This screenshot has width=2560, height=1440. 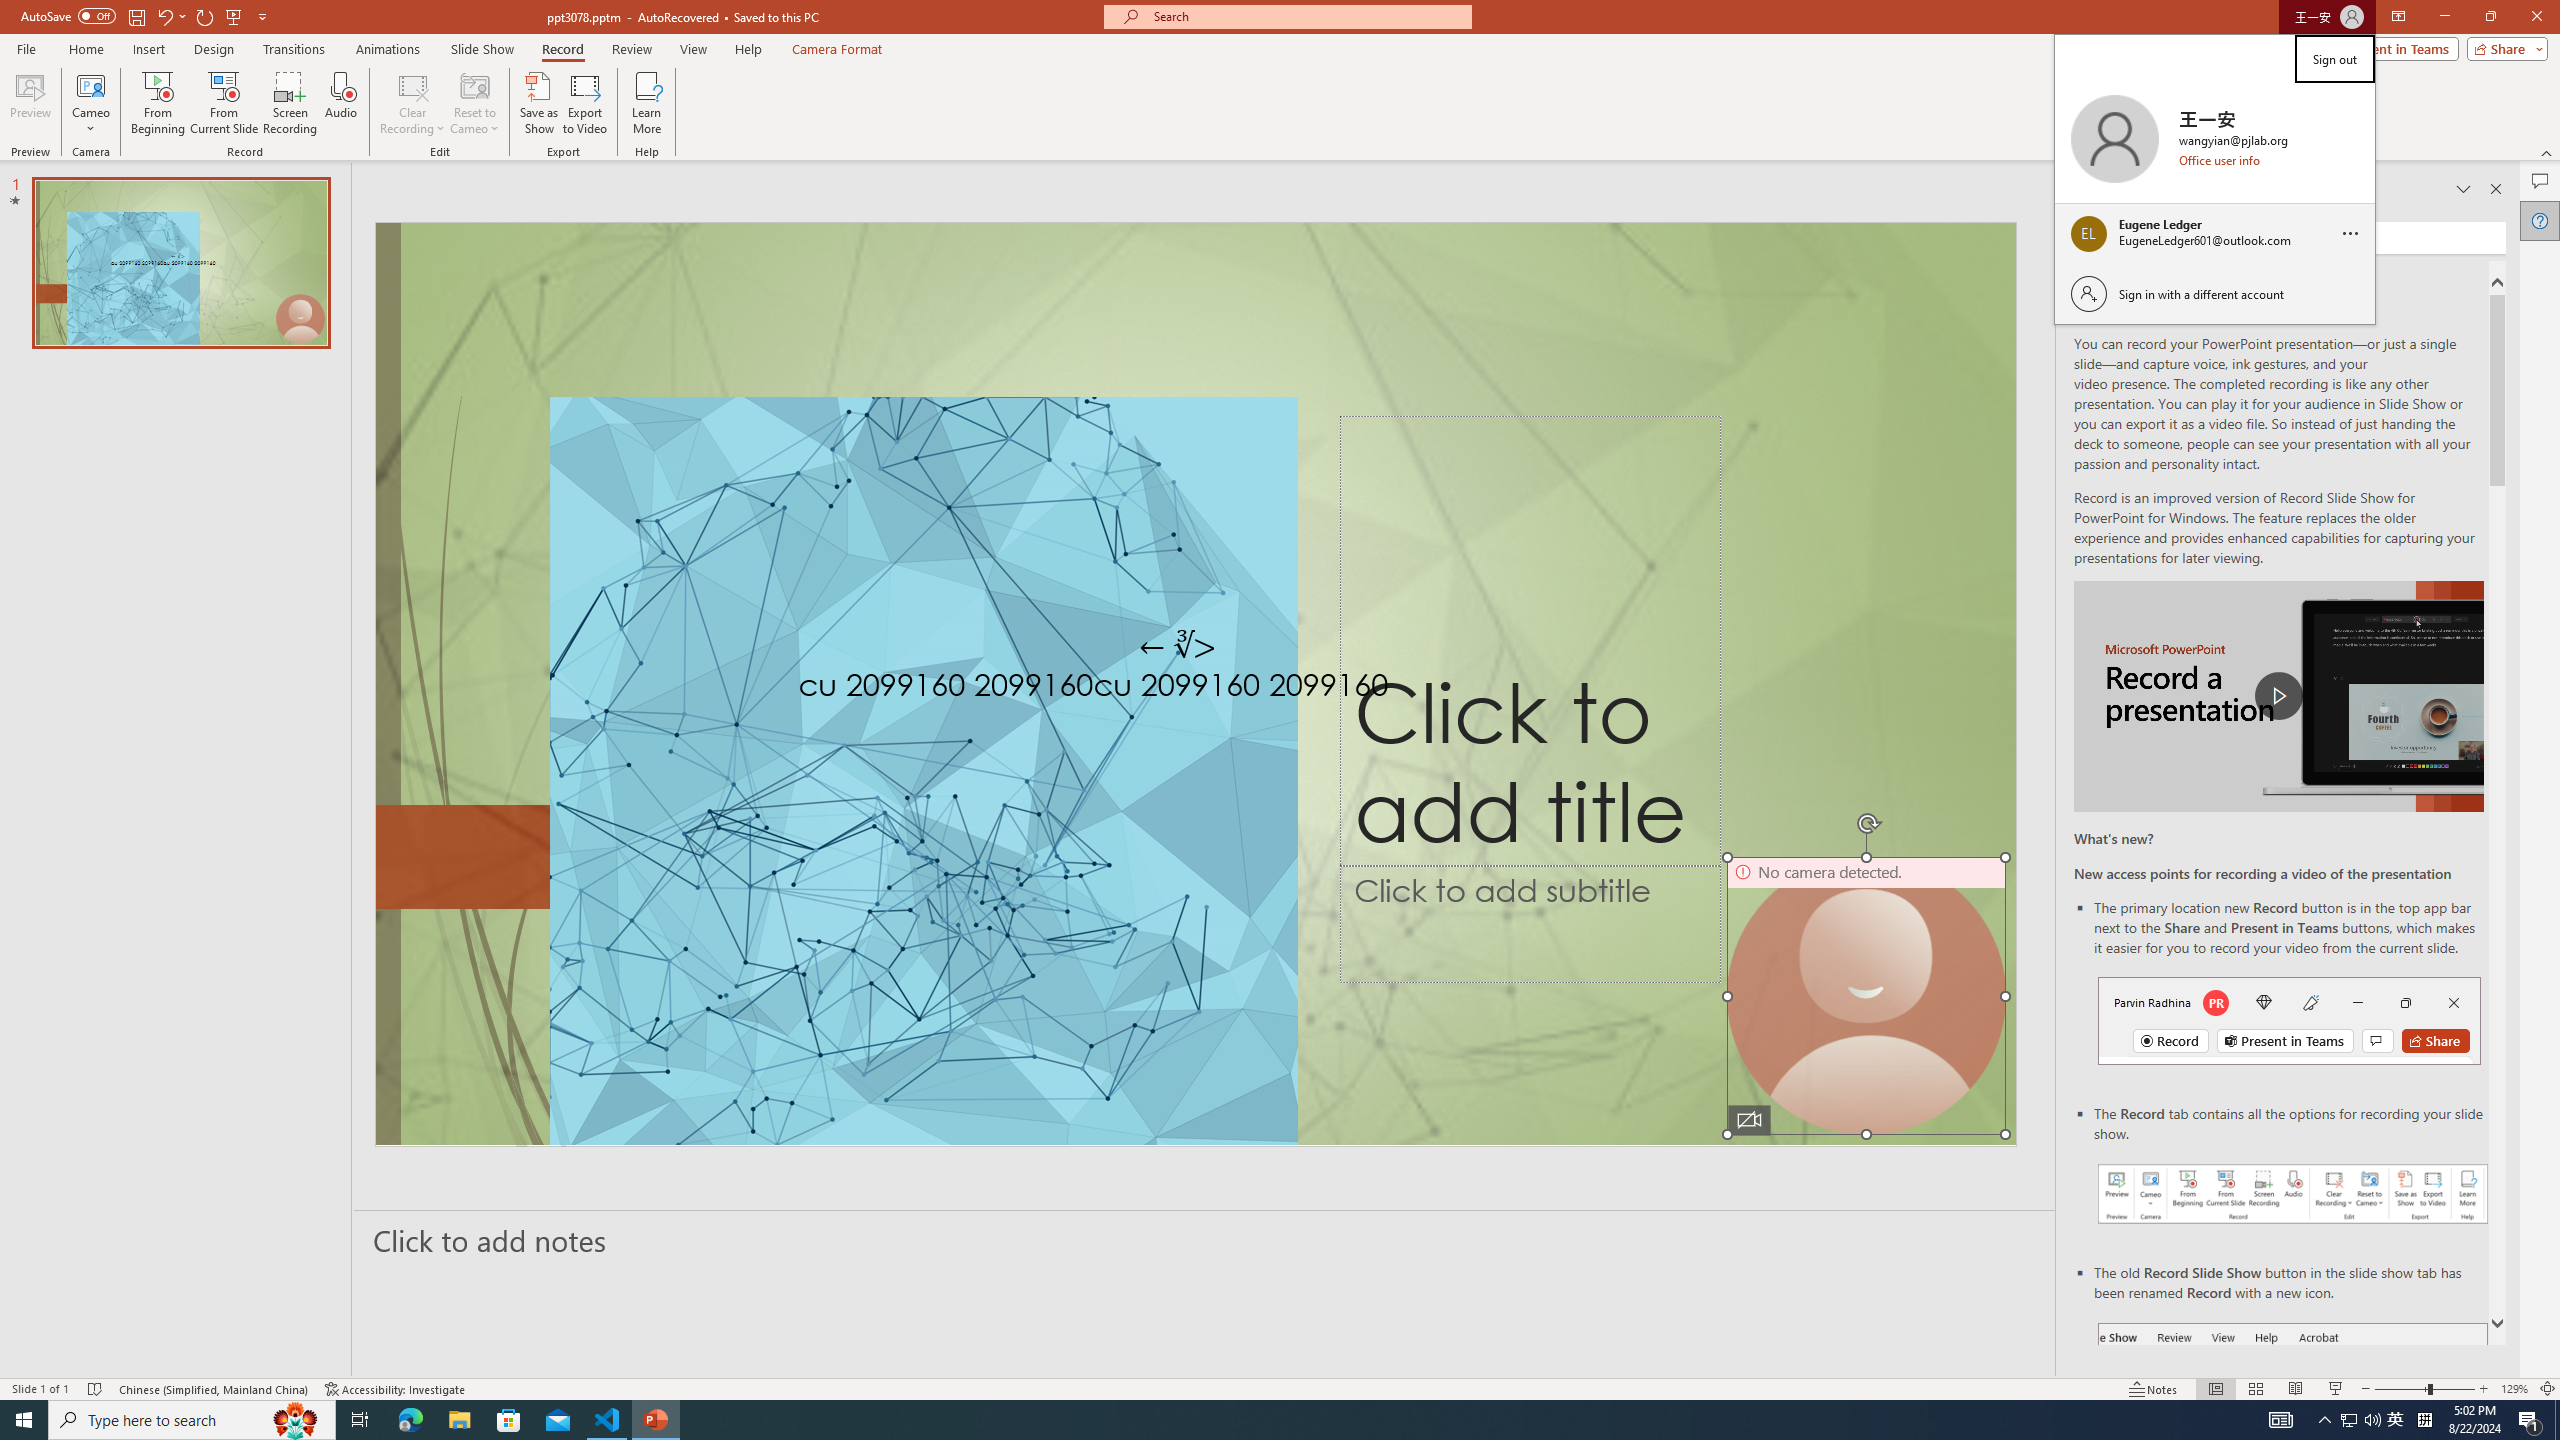 I want to click on Camera 9, No camera detected., so click(x=1866, y=996).